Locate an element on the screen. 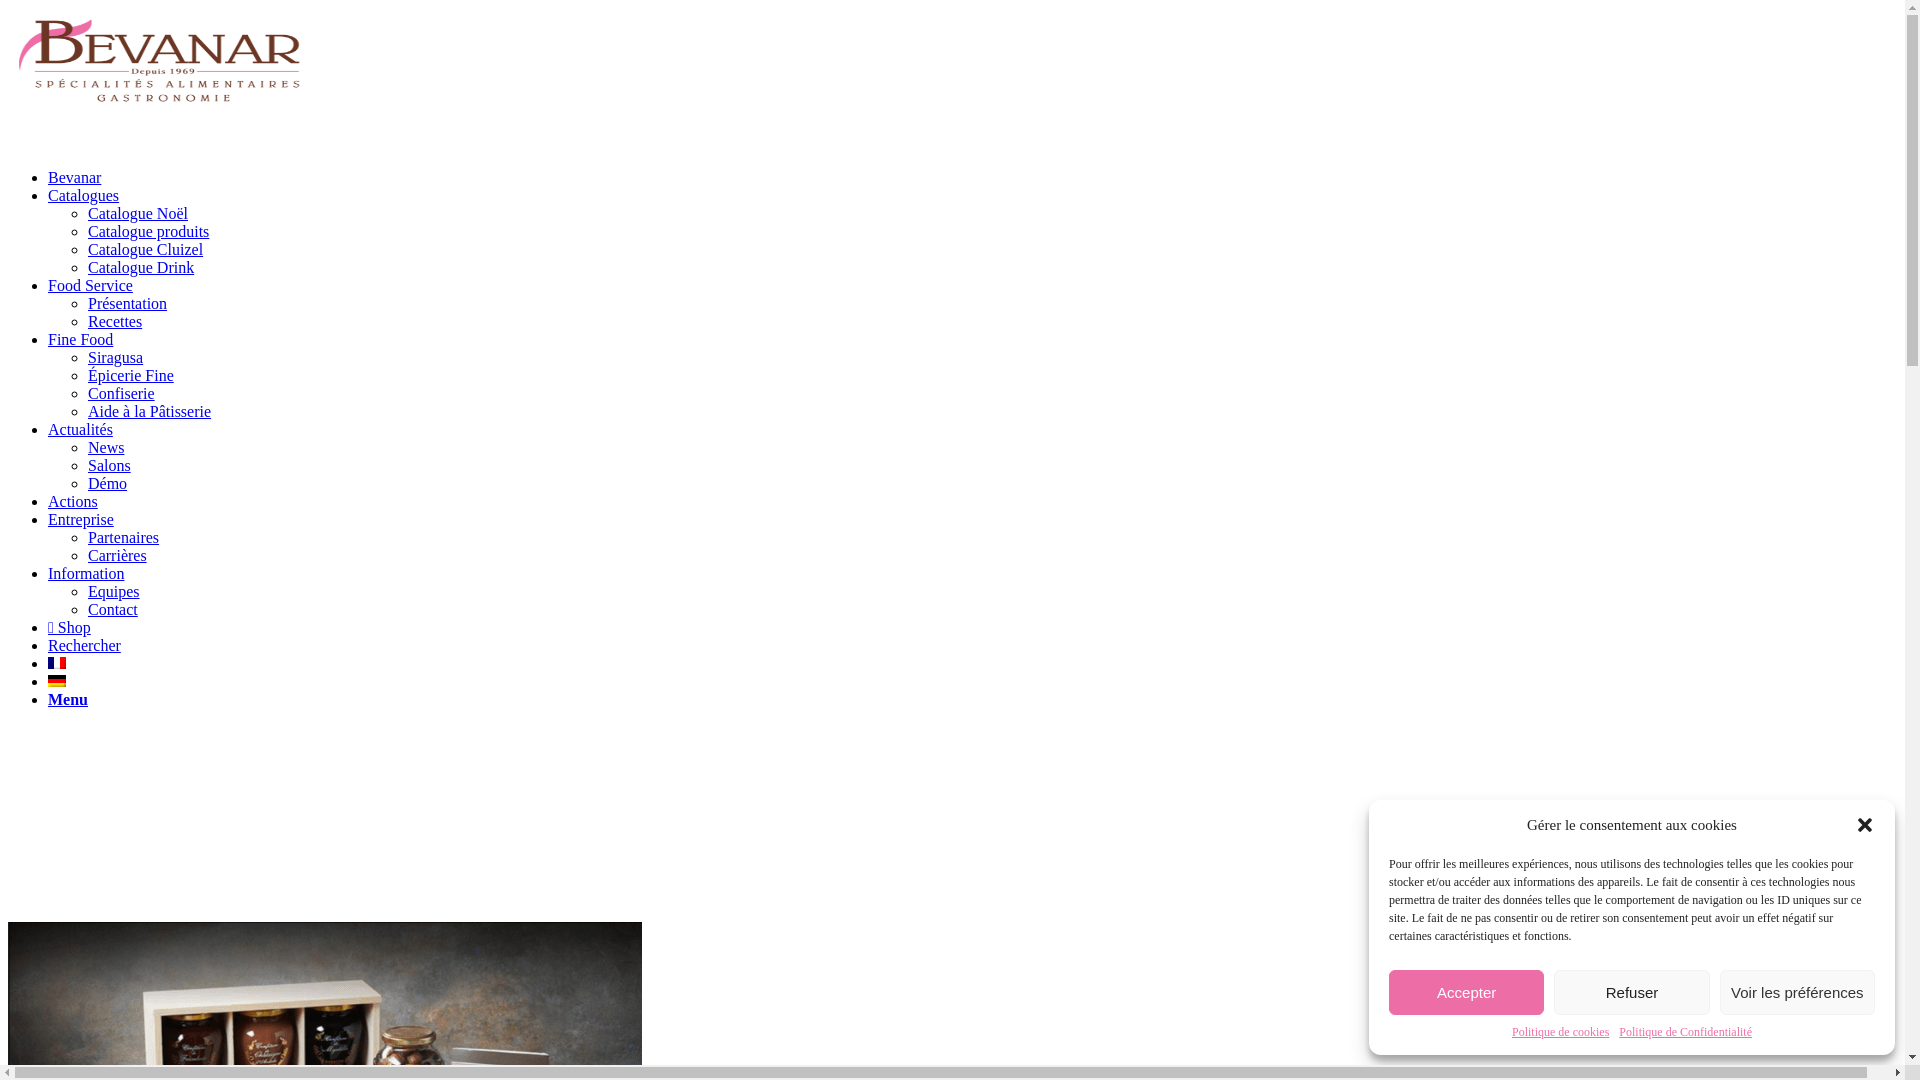  Deutsch is located at coordinates (57, 681).